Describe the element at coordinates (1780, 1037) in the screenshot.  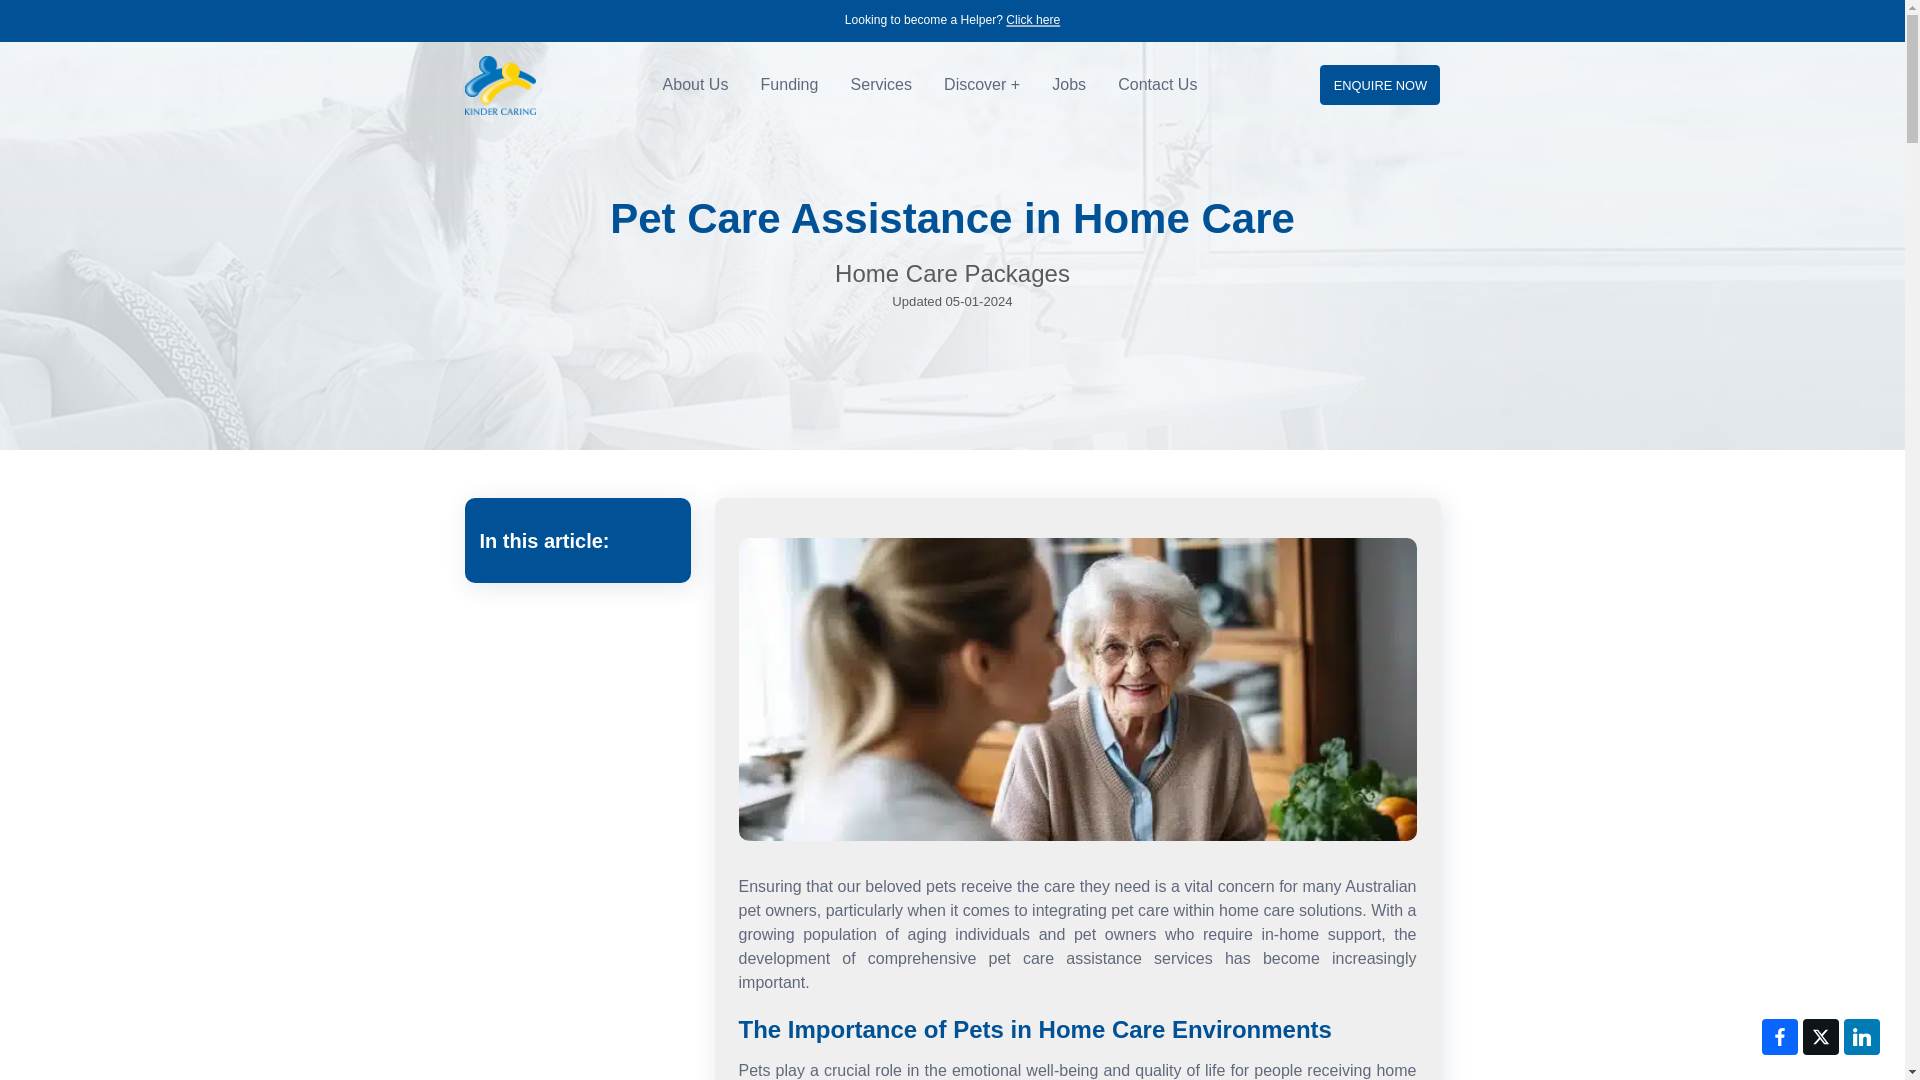
I see `Share on Facebook` at that location.